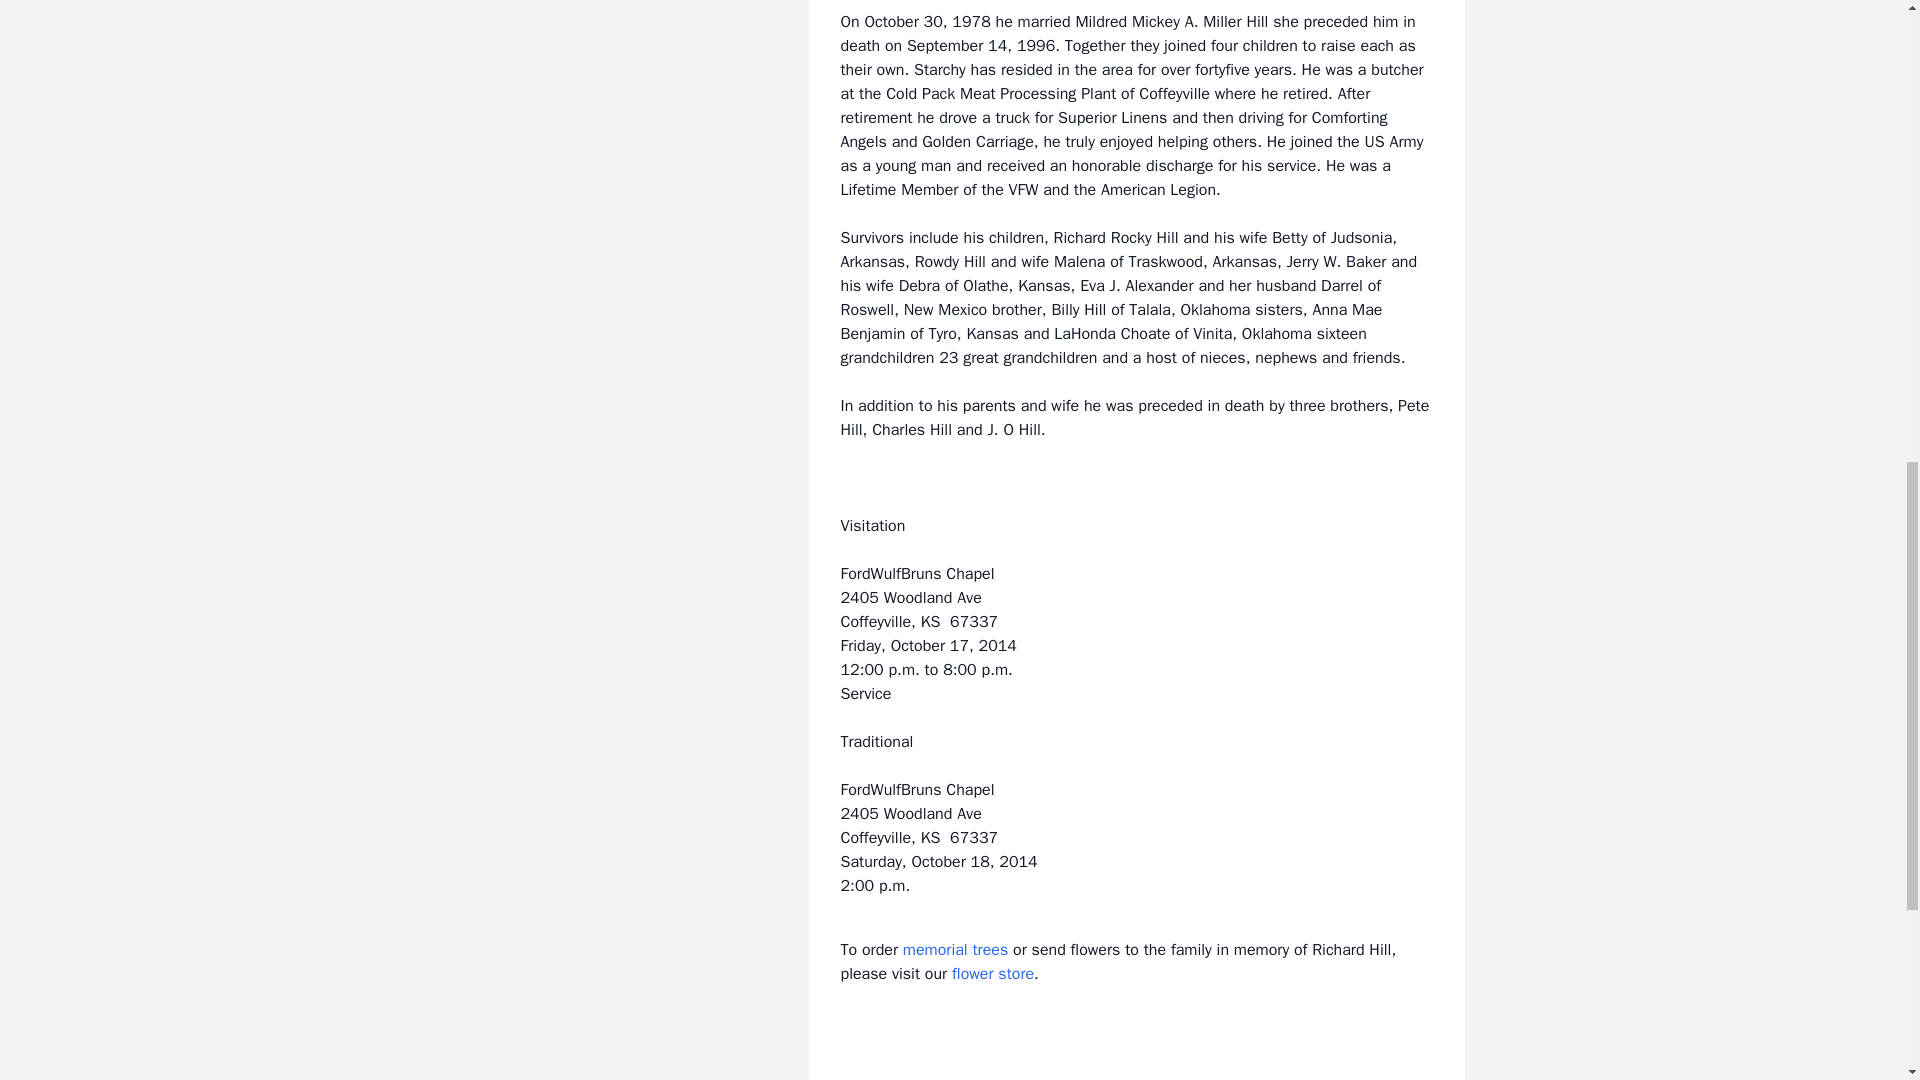 The image size is (1920, 1080). What do you see at coordinates (955, 950) in the screenshot?
I see `memorial trees` at bounding box center [955, 950].